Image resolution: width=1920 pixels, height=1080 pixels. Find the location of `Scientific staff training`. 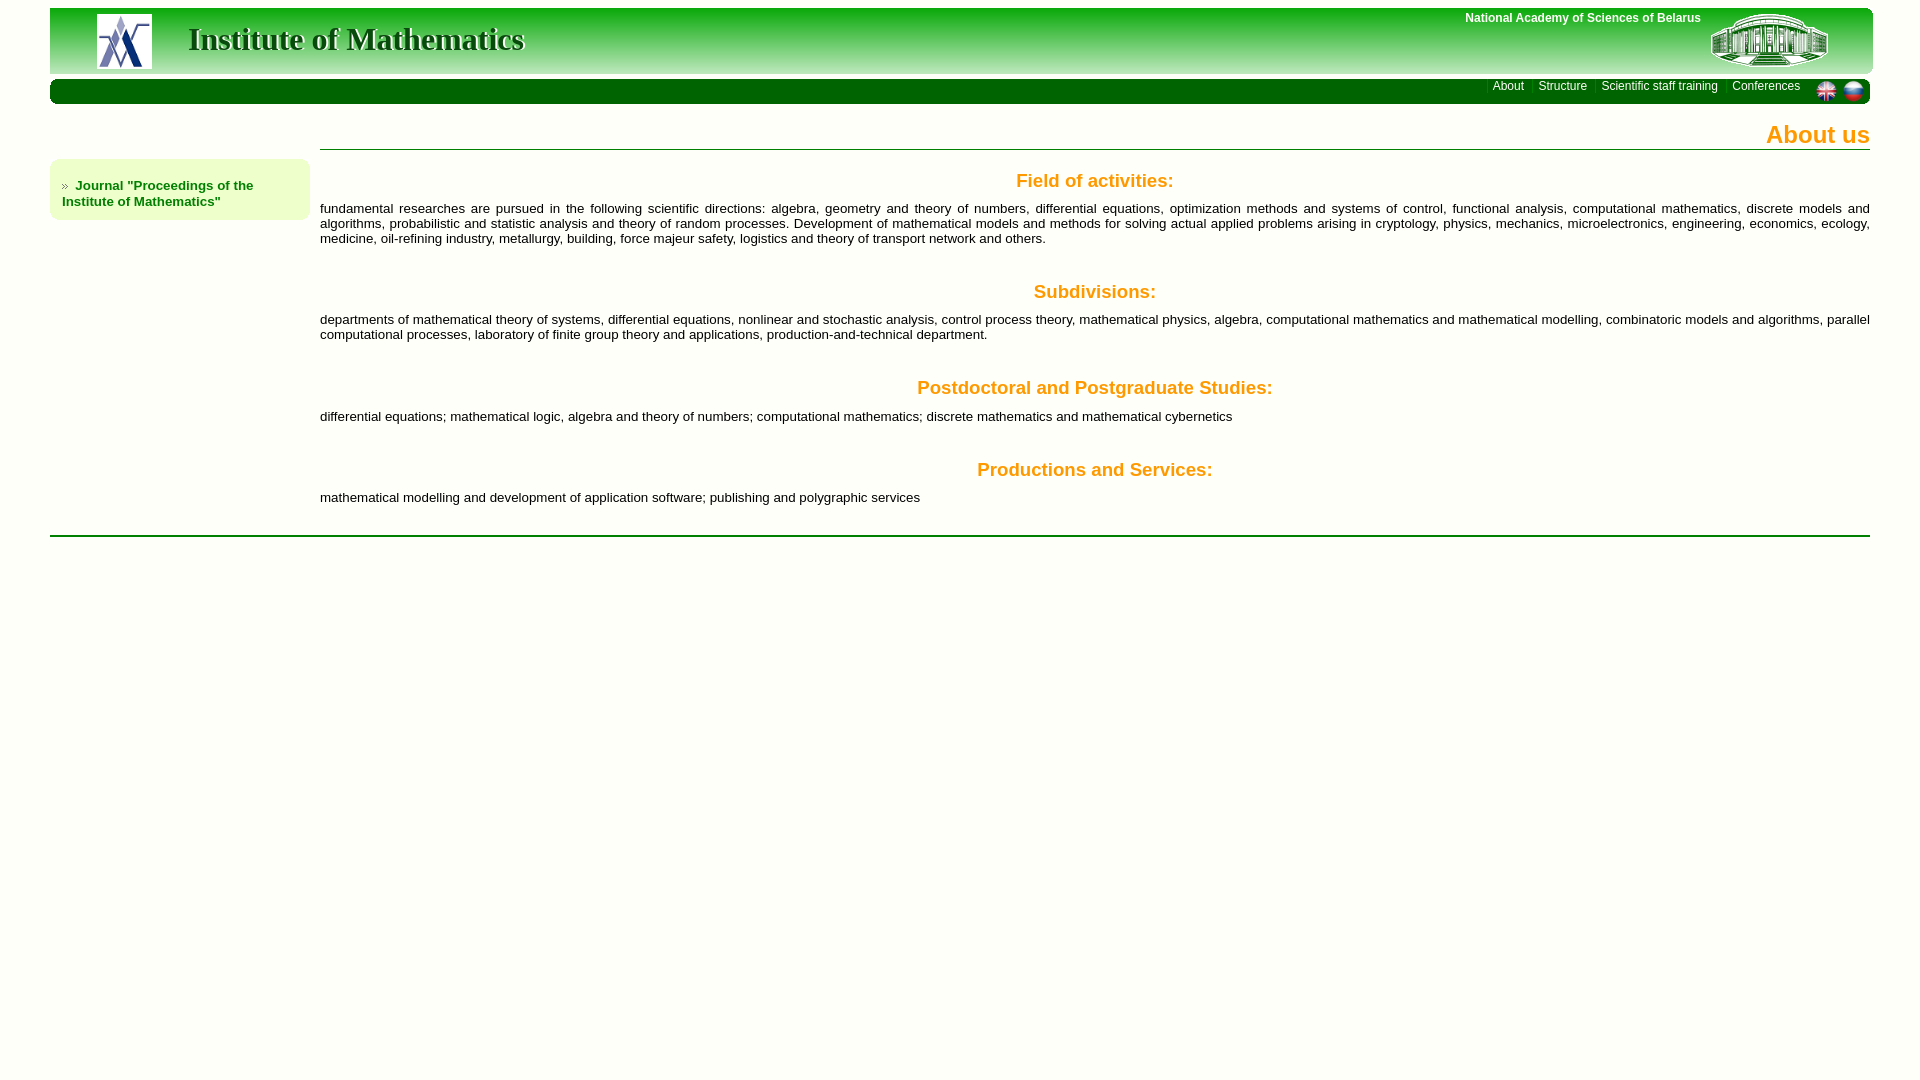

Scientific staff training is located at coordinates (1660, 86).